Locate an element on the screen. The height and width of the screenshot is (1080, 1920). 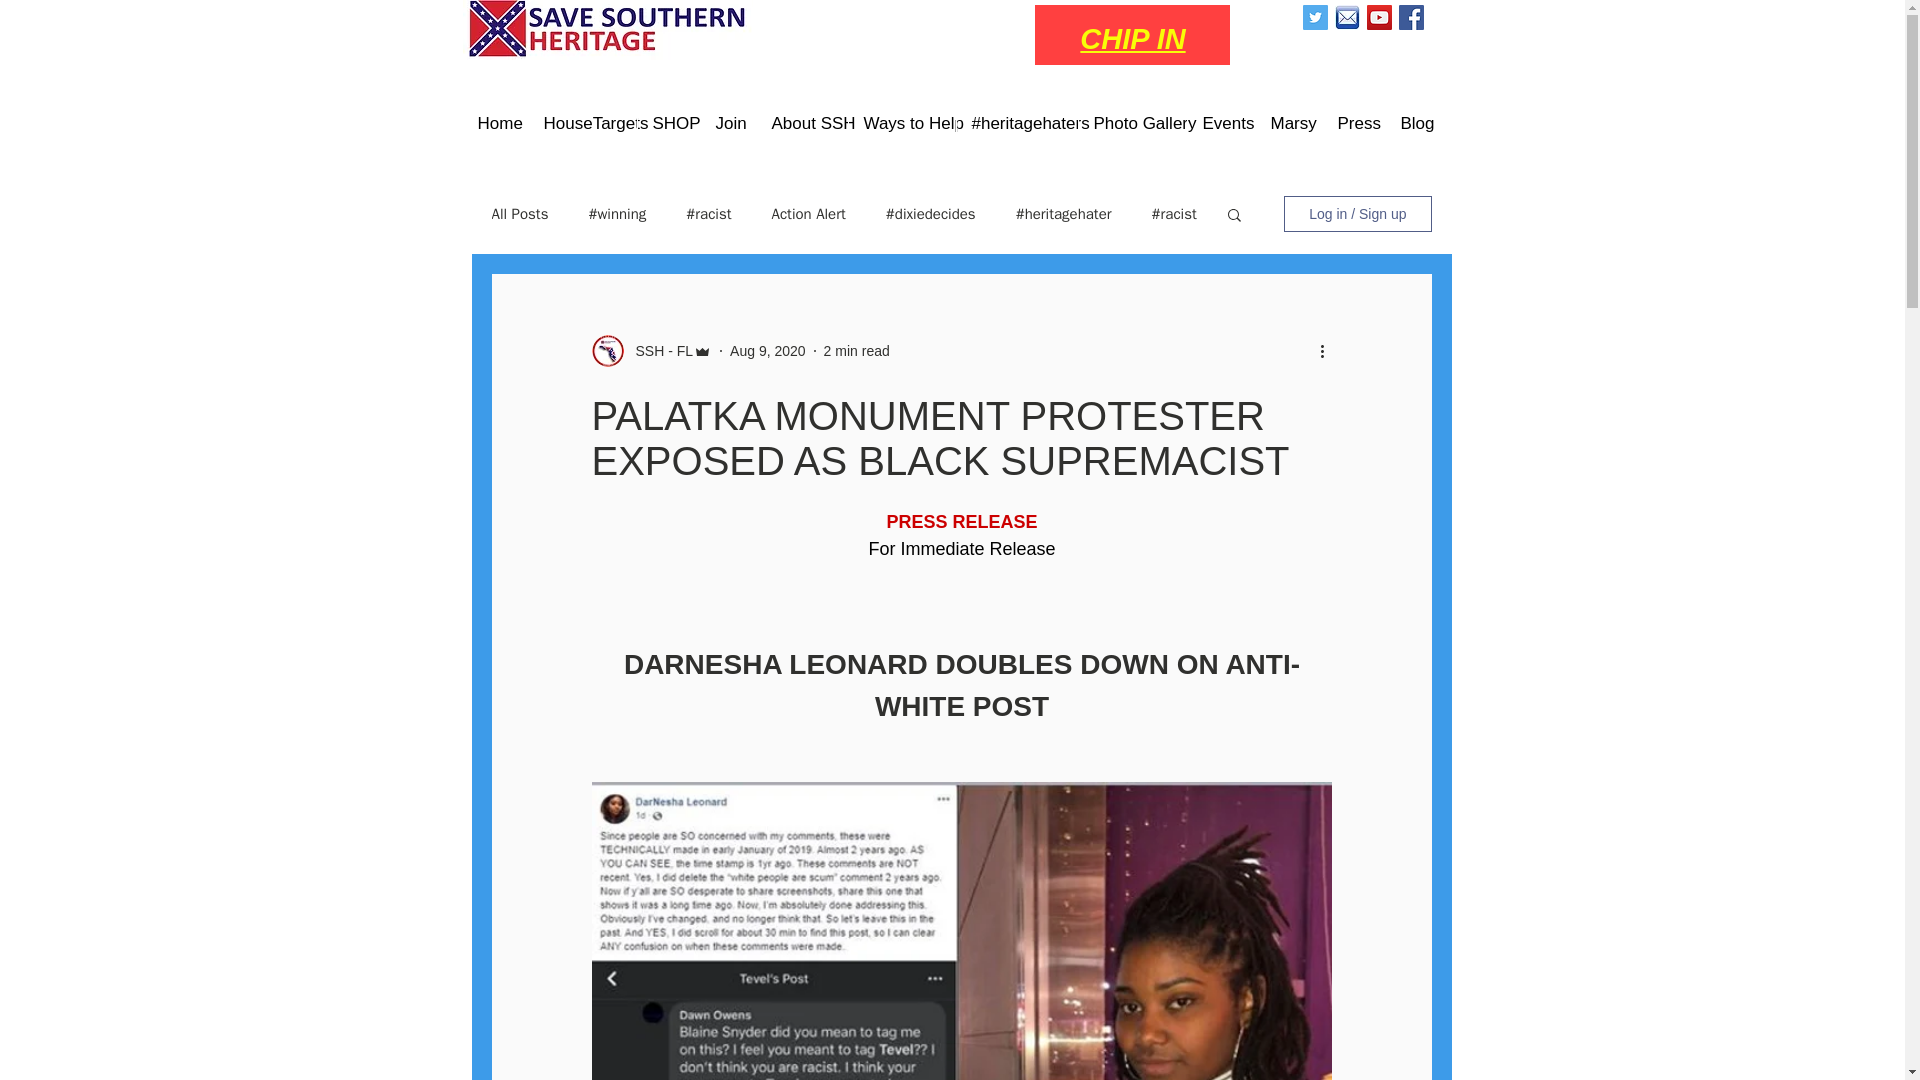
SSH - FL is located at coordinates (658, 350).